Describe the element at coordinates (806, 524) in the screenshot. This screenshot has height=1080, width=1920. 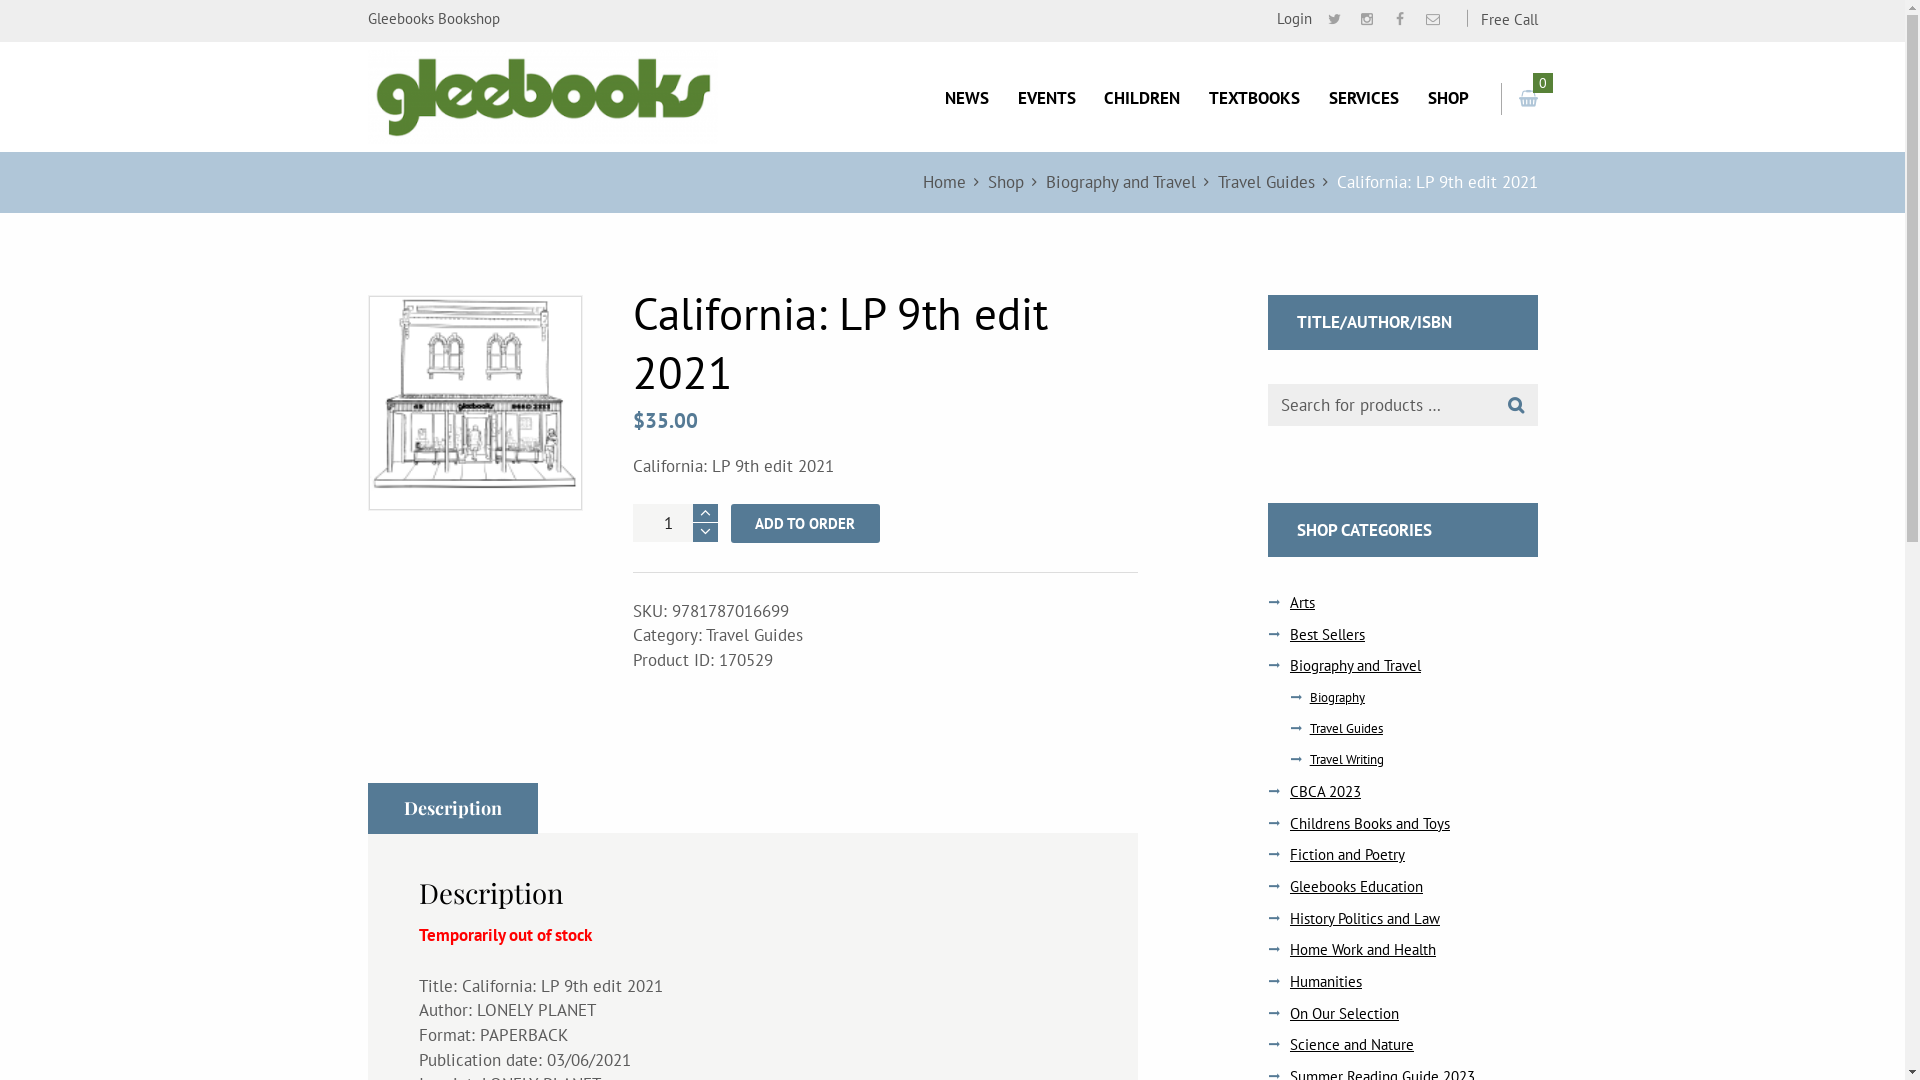
I see `ADD TO ORDER` at that location.